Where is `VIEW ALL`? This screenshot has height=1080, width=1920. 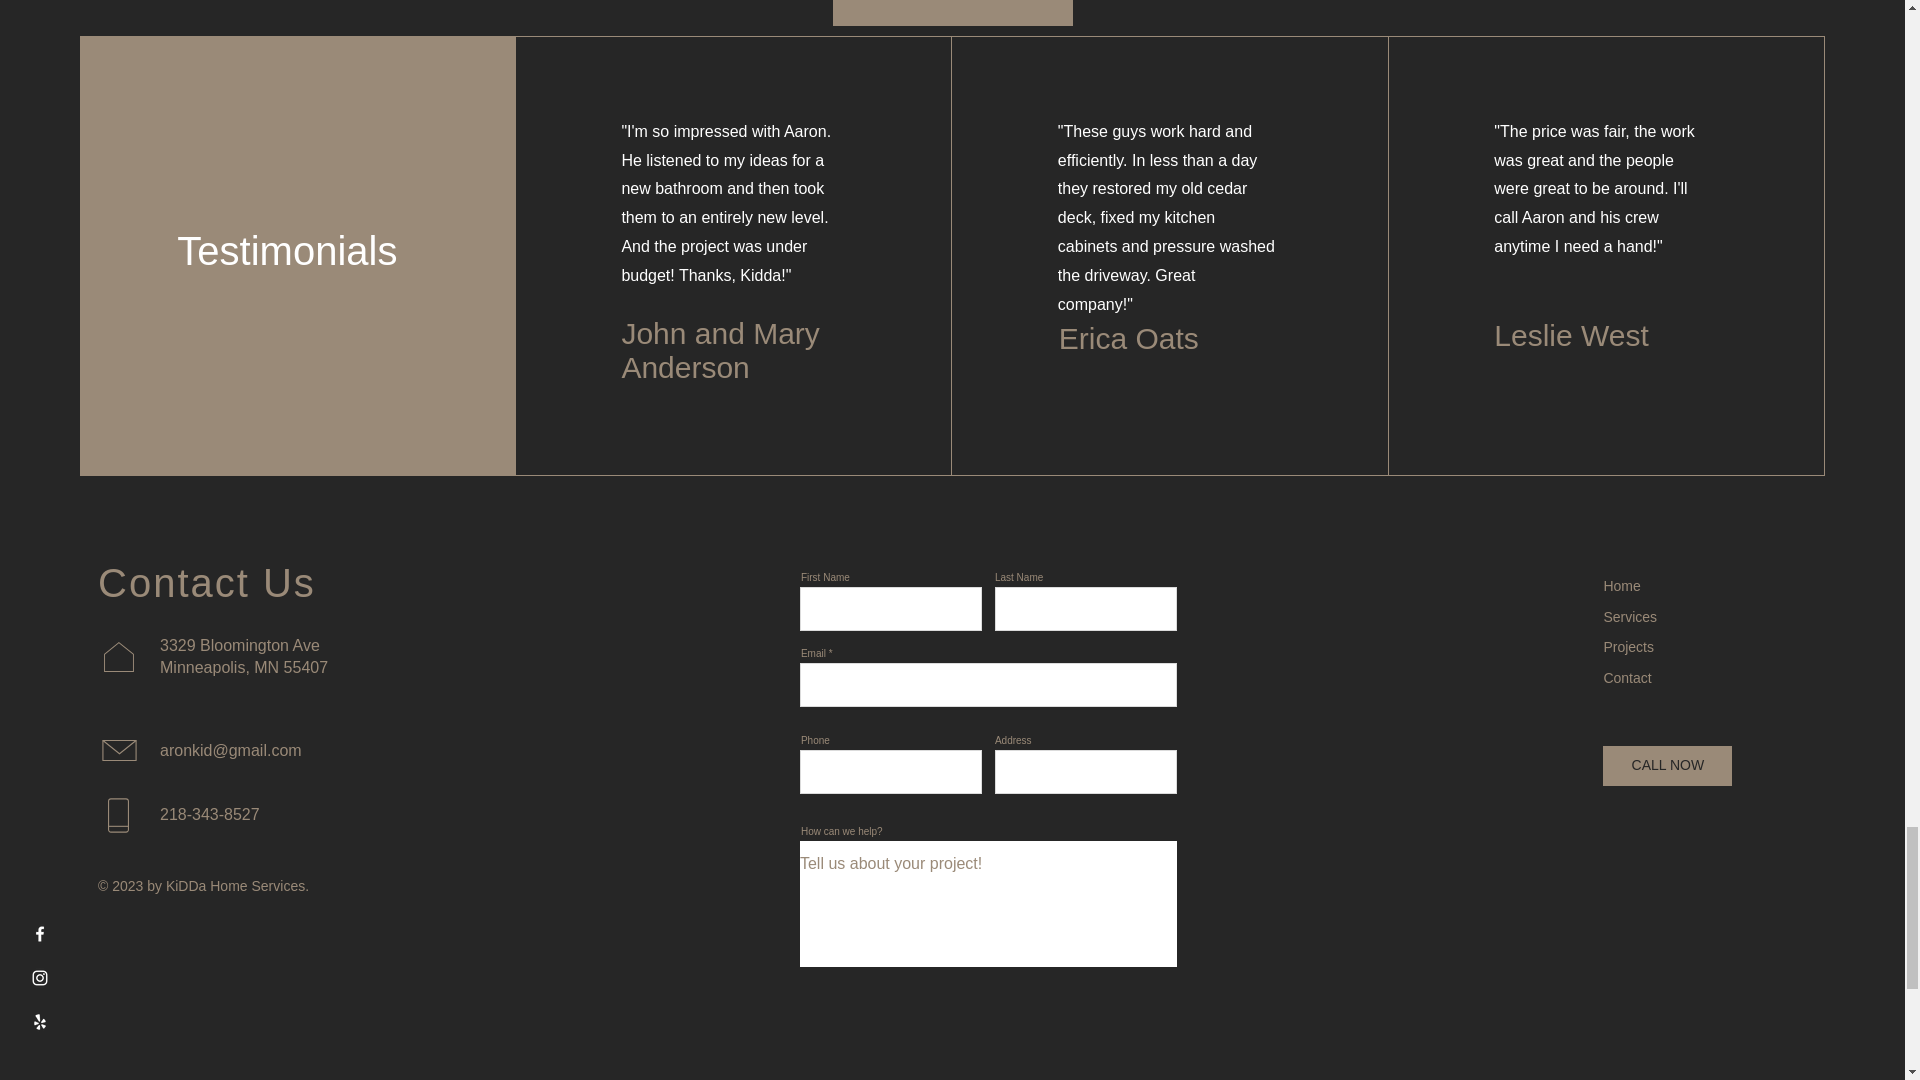 VIEW ALL is located at coordinates (951, 12).